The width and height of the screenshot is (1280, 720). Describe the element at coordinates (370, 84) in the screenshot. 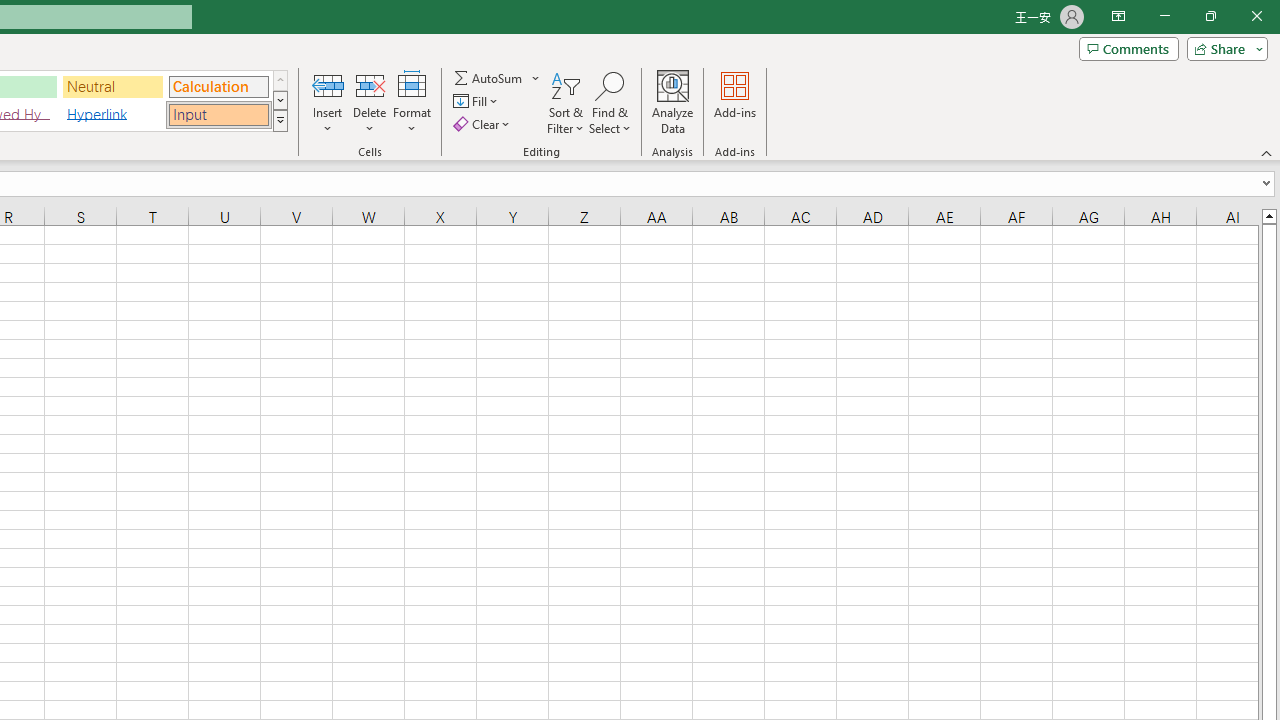

I see `Delete Cells...` at that location.